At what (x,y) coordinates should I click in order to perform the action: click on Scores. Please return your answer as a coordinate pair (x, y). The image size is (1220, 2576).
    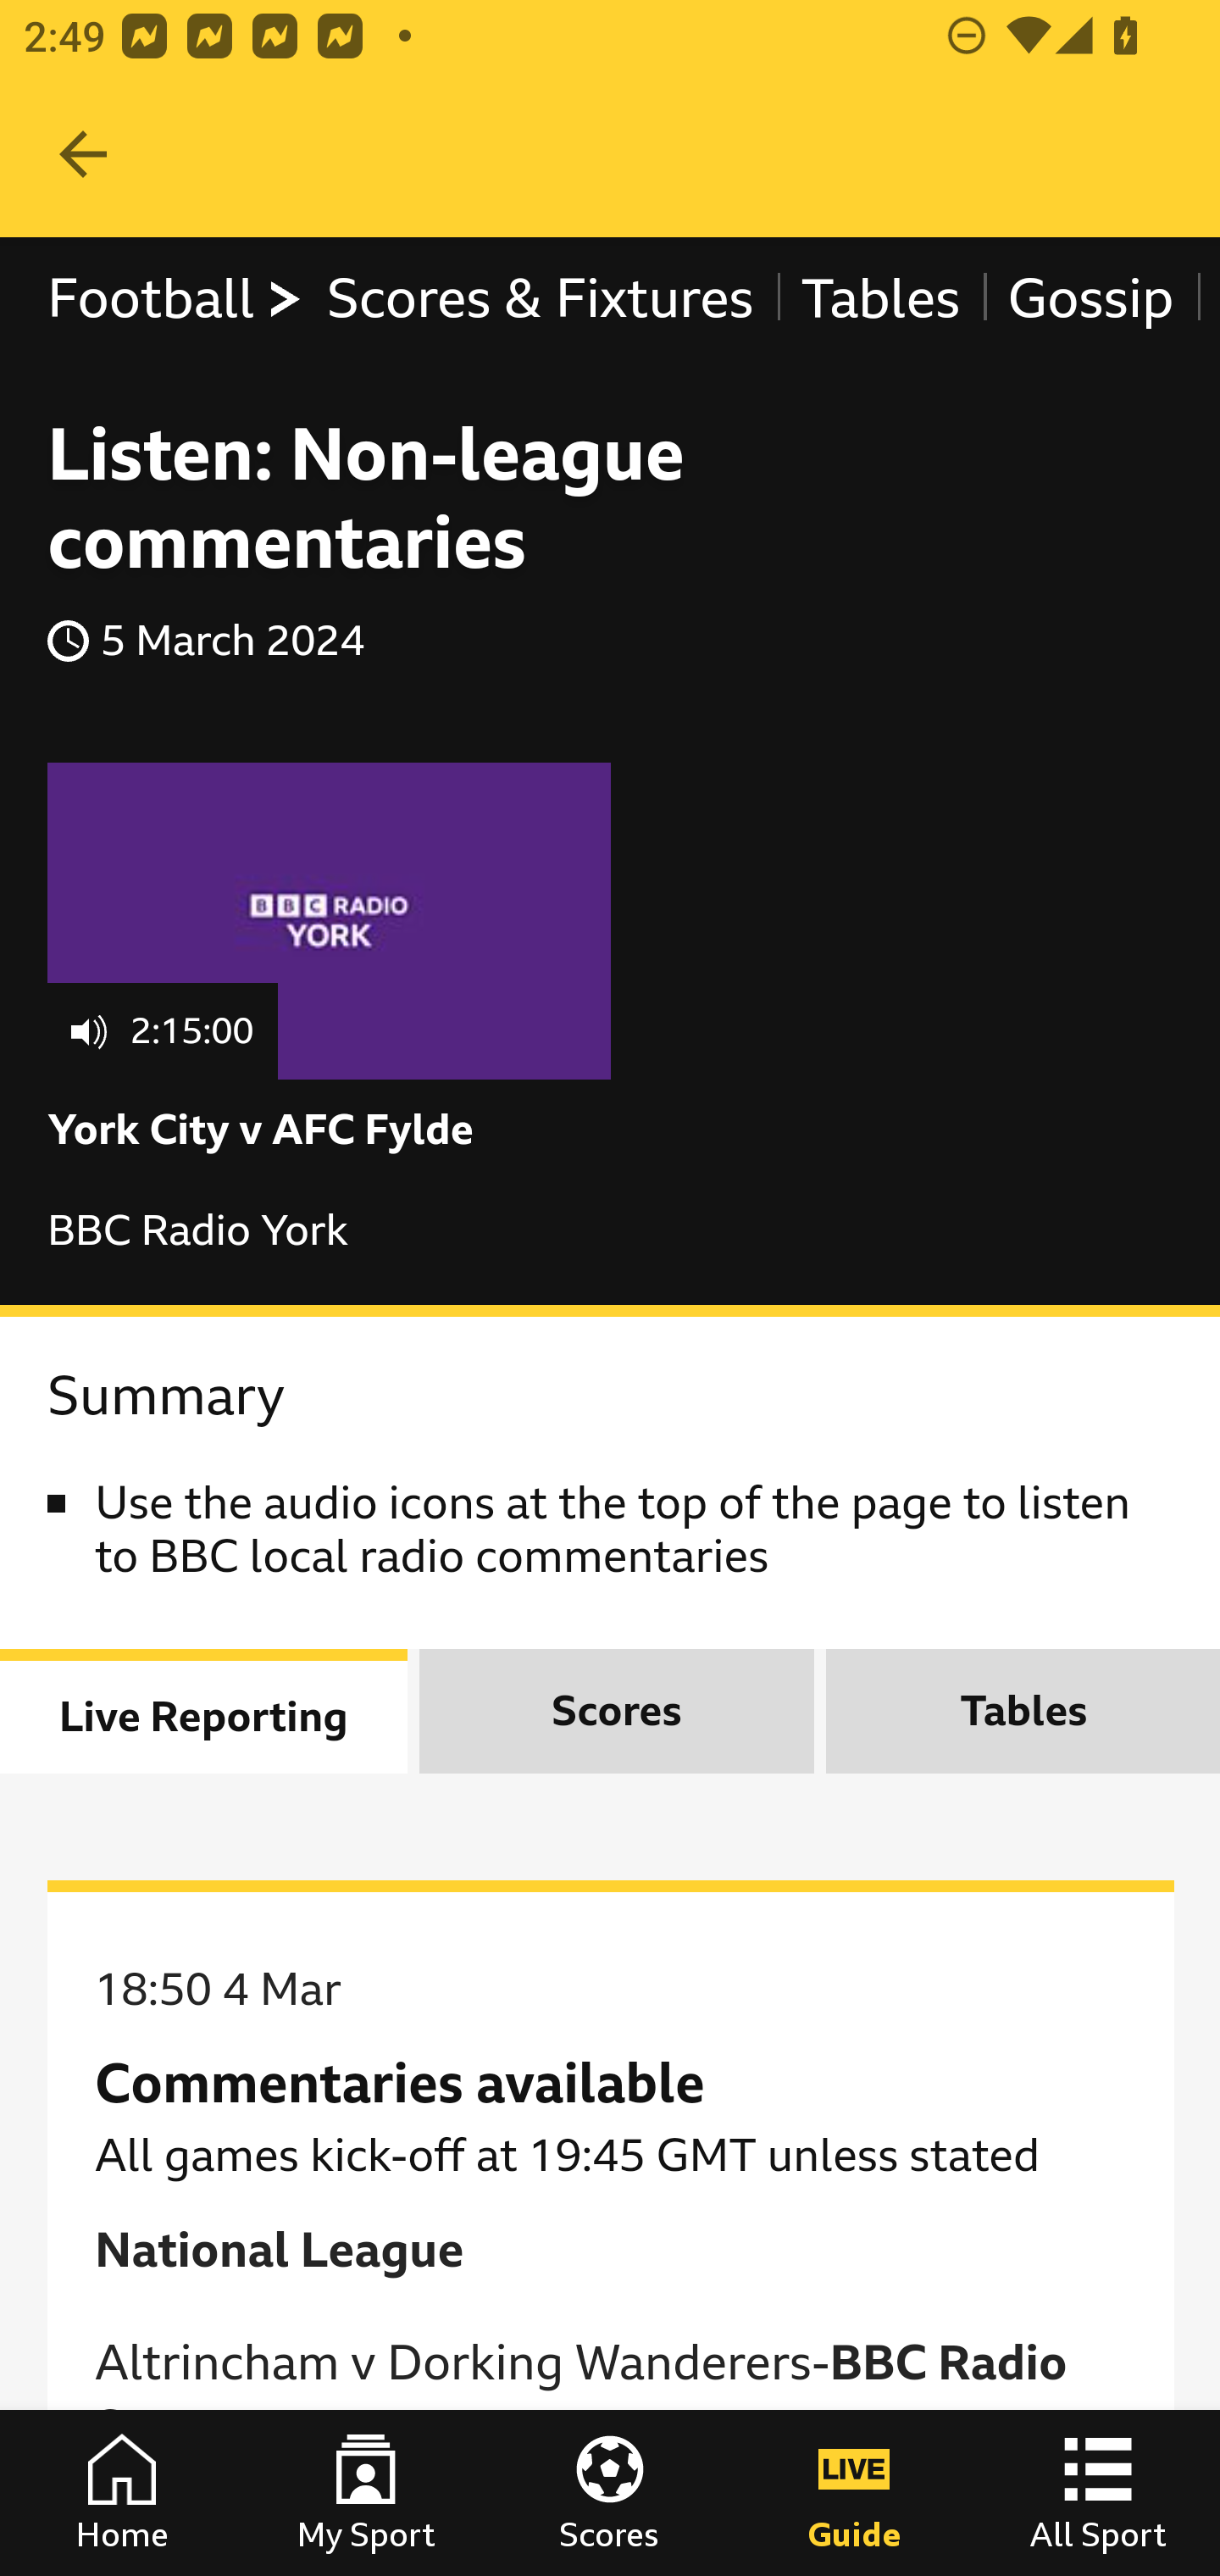
    Looking at the image, I should click on (615, 1712).